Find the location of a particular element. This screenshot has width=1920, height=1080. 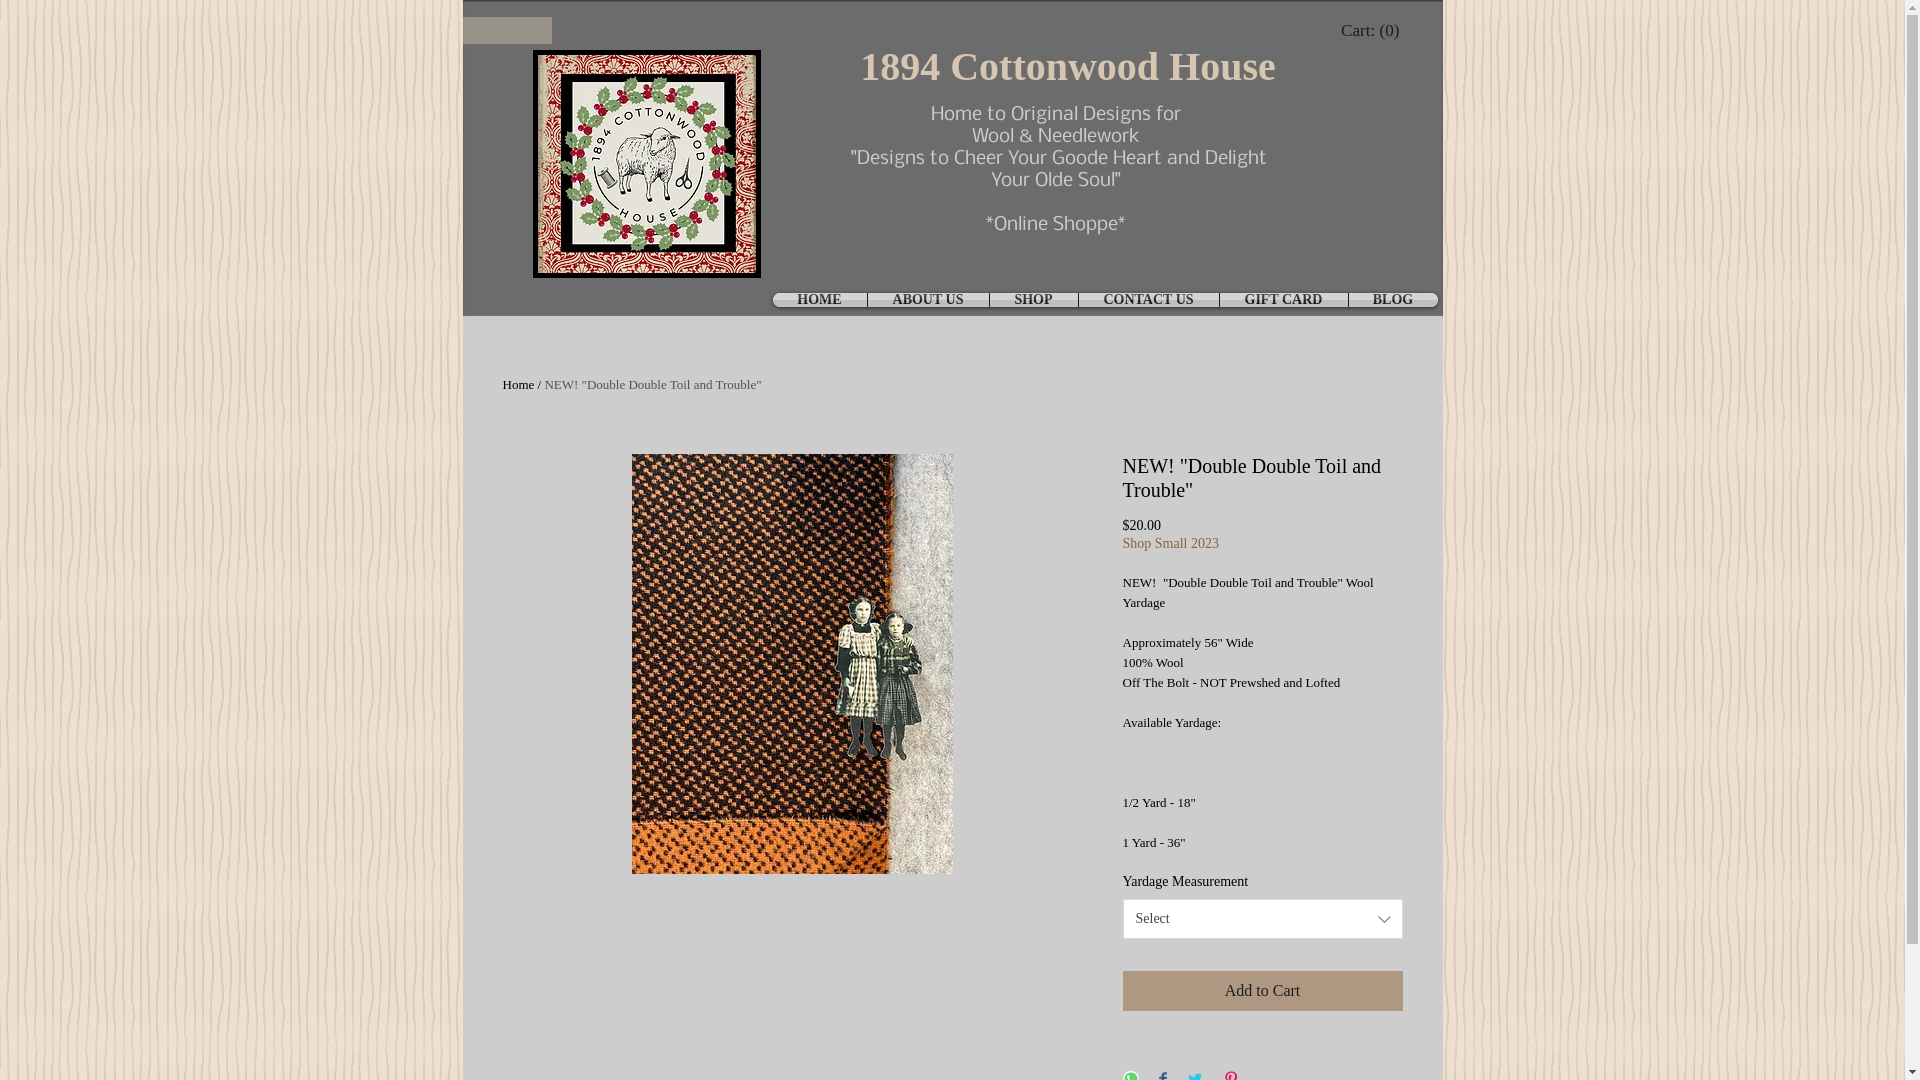

BLOG is located at coordinates (1392, 300).